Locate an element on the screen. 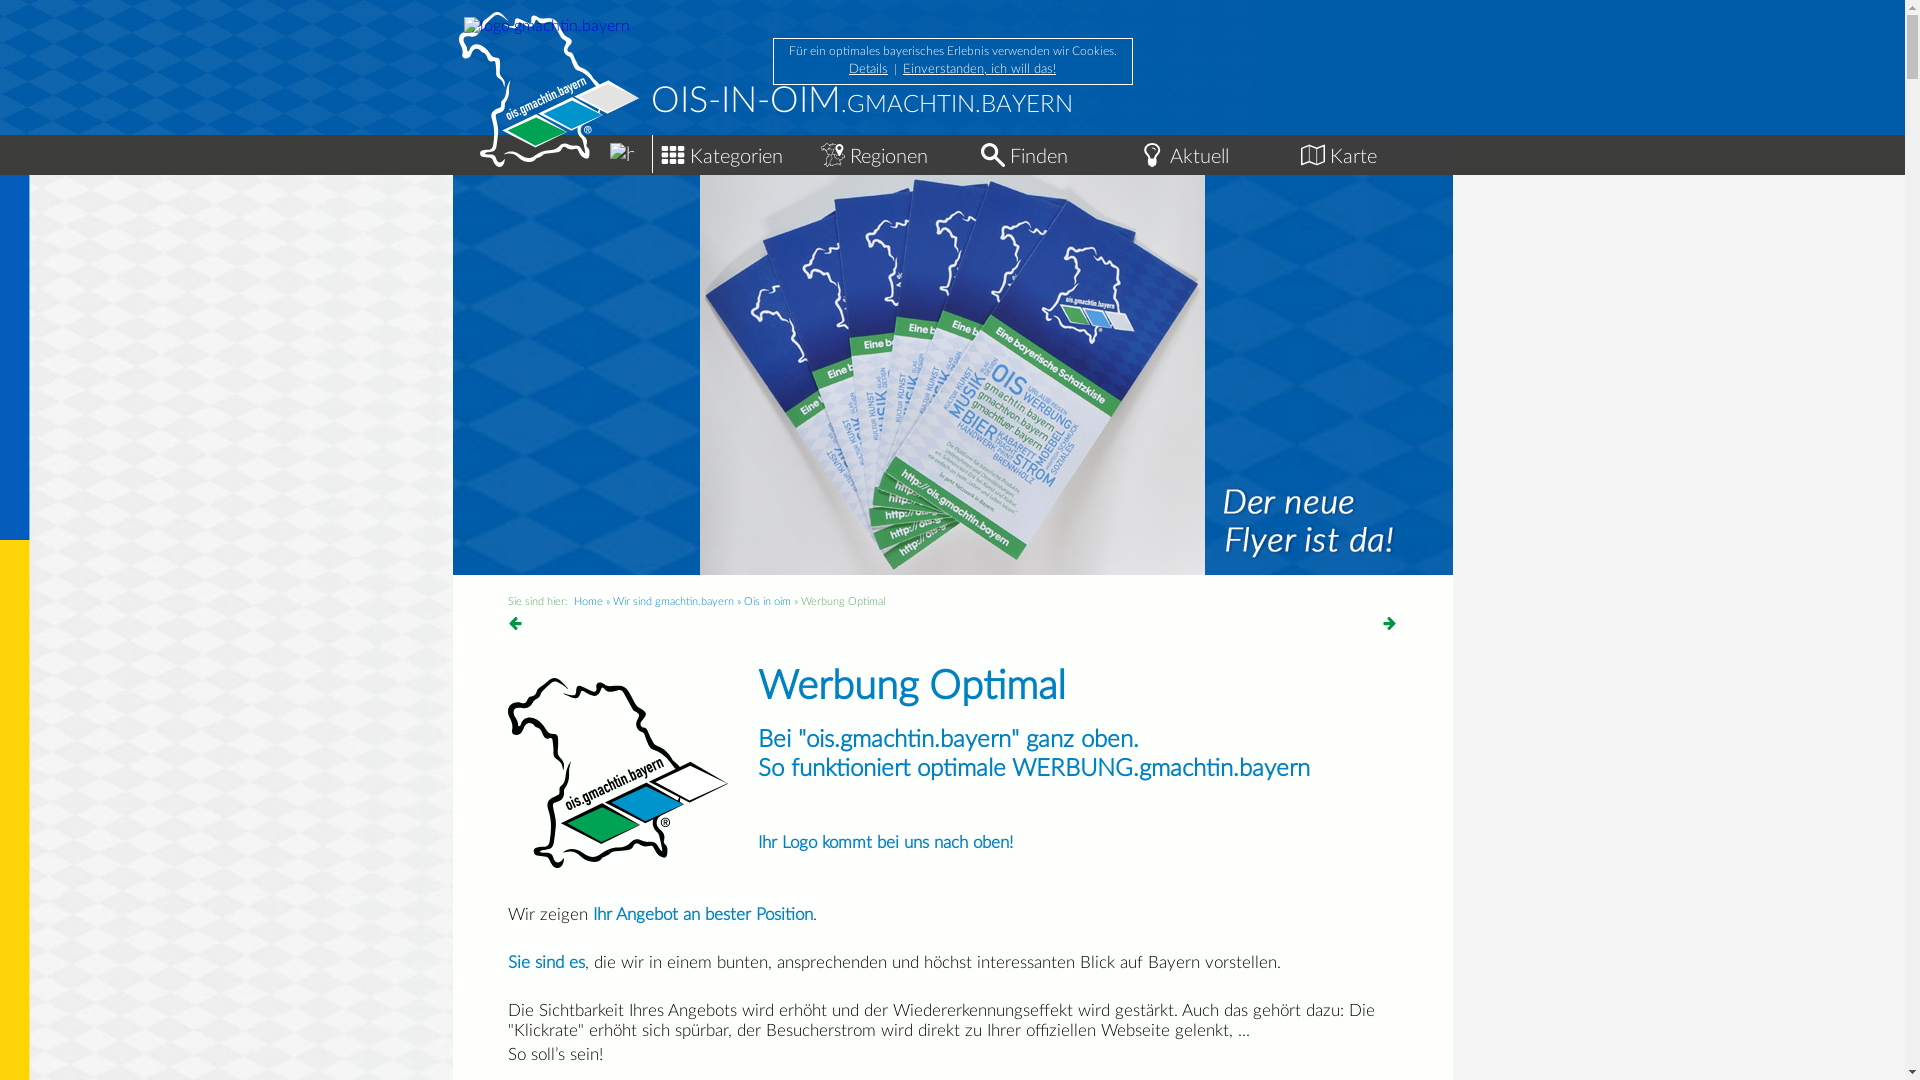  Home is located at coordinates (552, 147).